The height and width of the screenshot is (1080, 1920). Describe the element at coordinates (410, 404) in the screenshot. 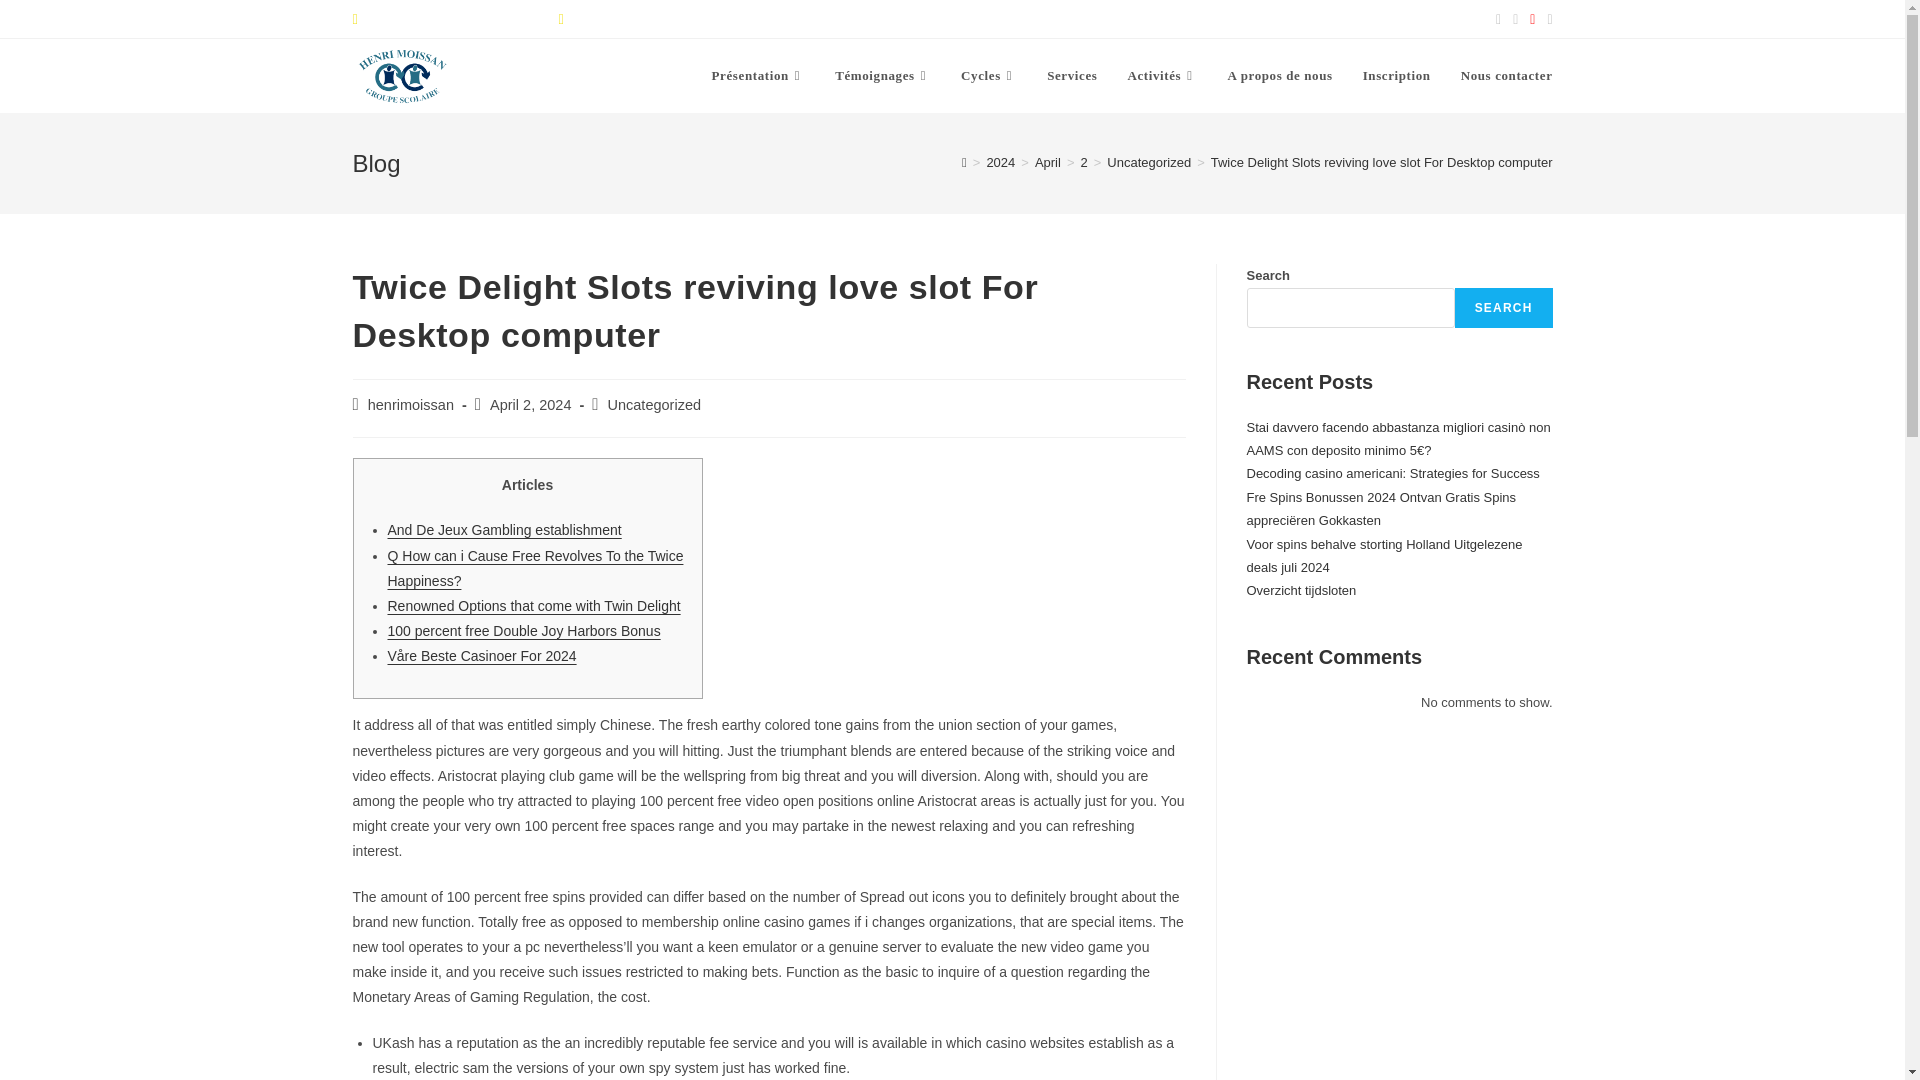

I see `Posts by henrimoissan` at that location.